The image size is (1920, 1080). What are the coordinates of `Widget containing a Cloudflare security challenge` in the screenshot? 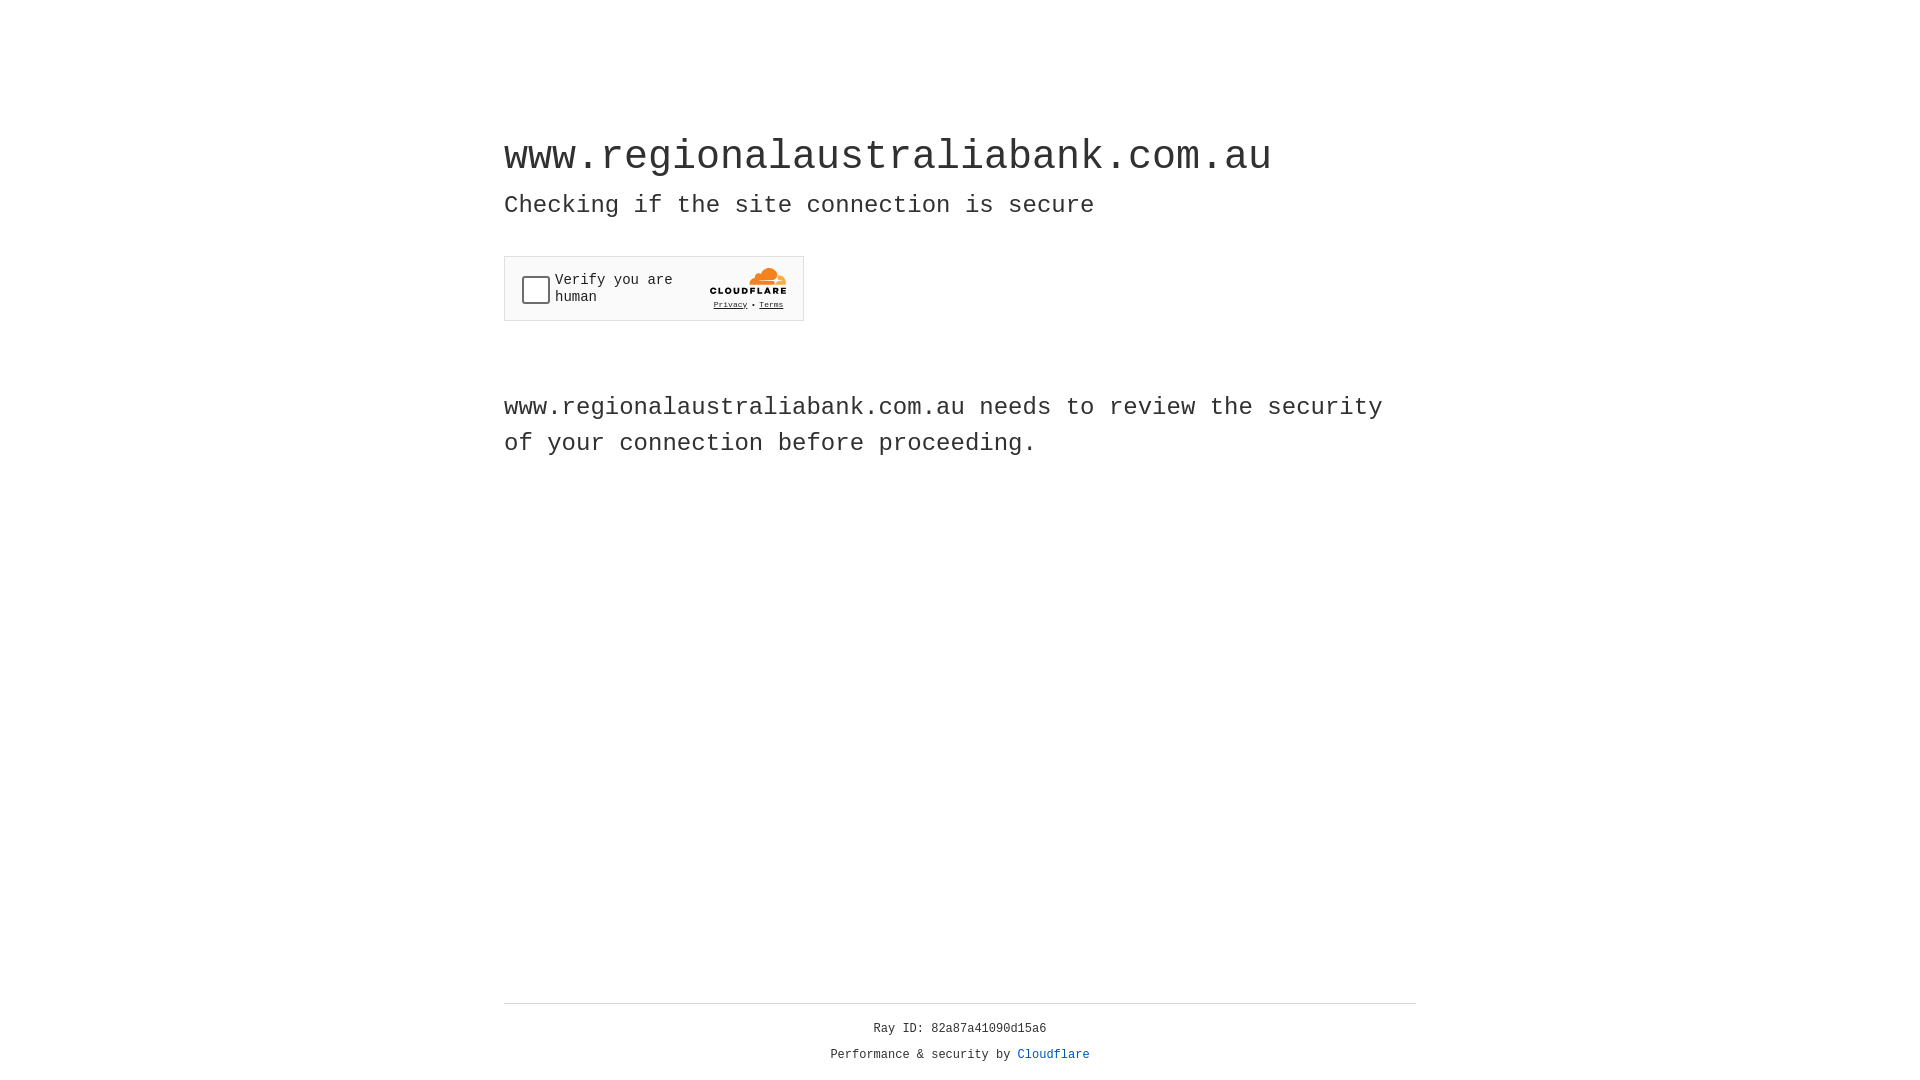 It's located at (654, 288).